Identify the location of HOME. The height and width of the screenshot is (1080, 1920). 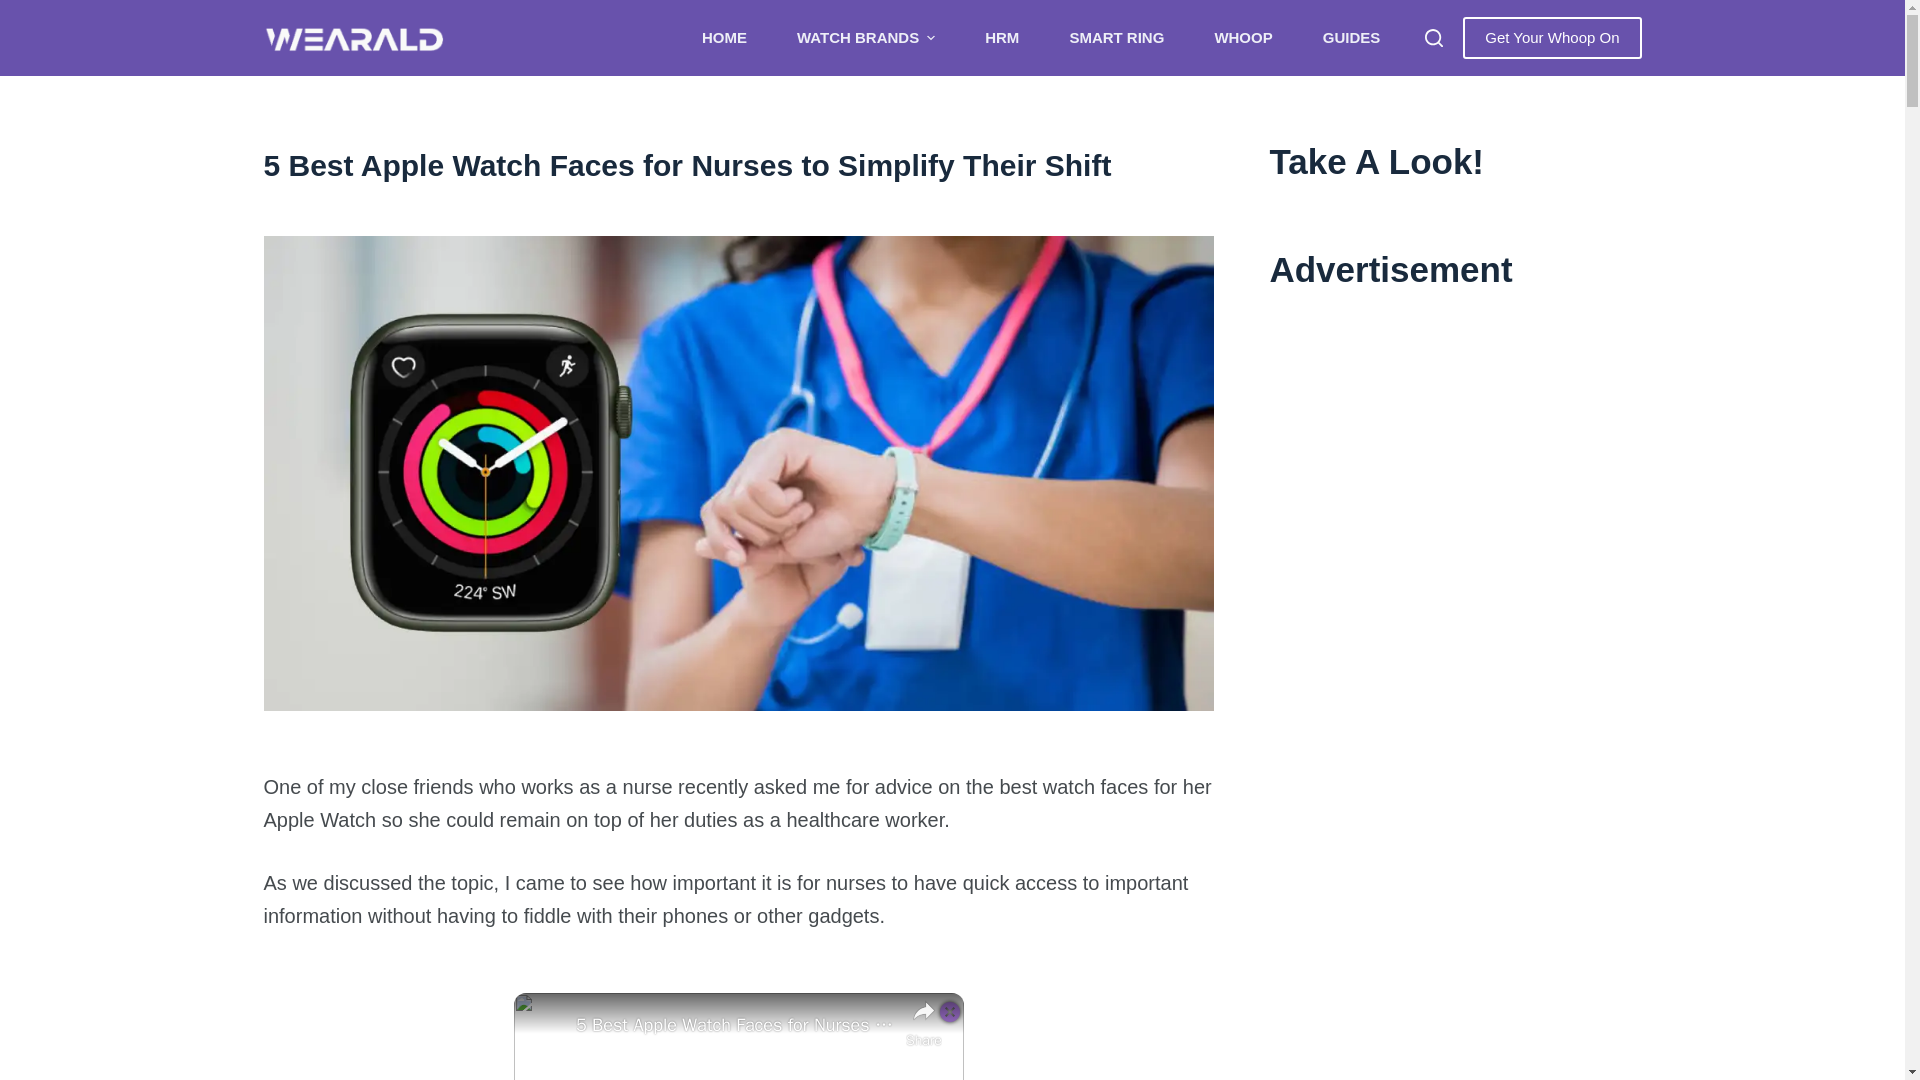
(724, 38).